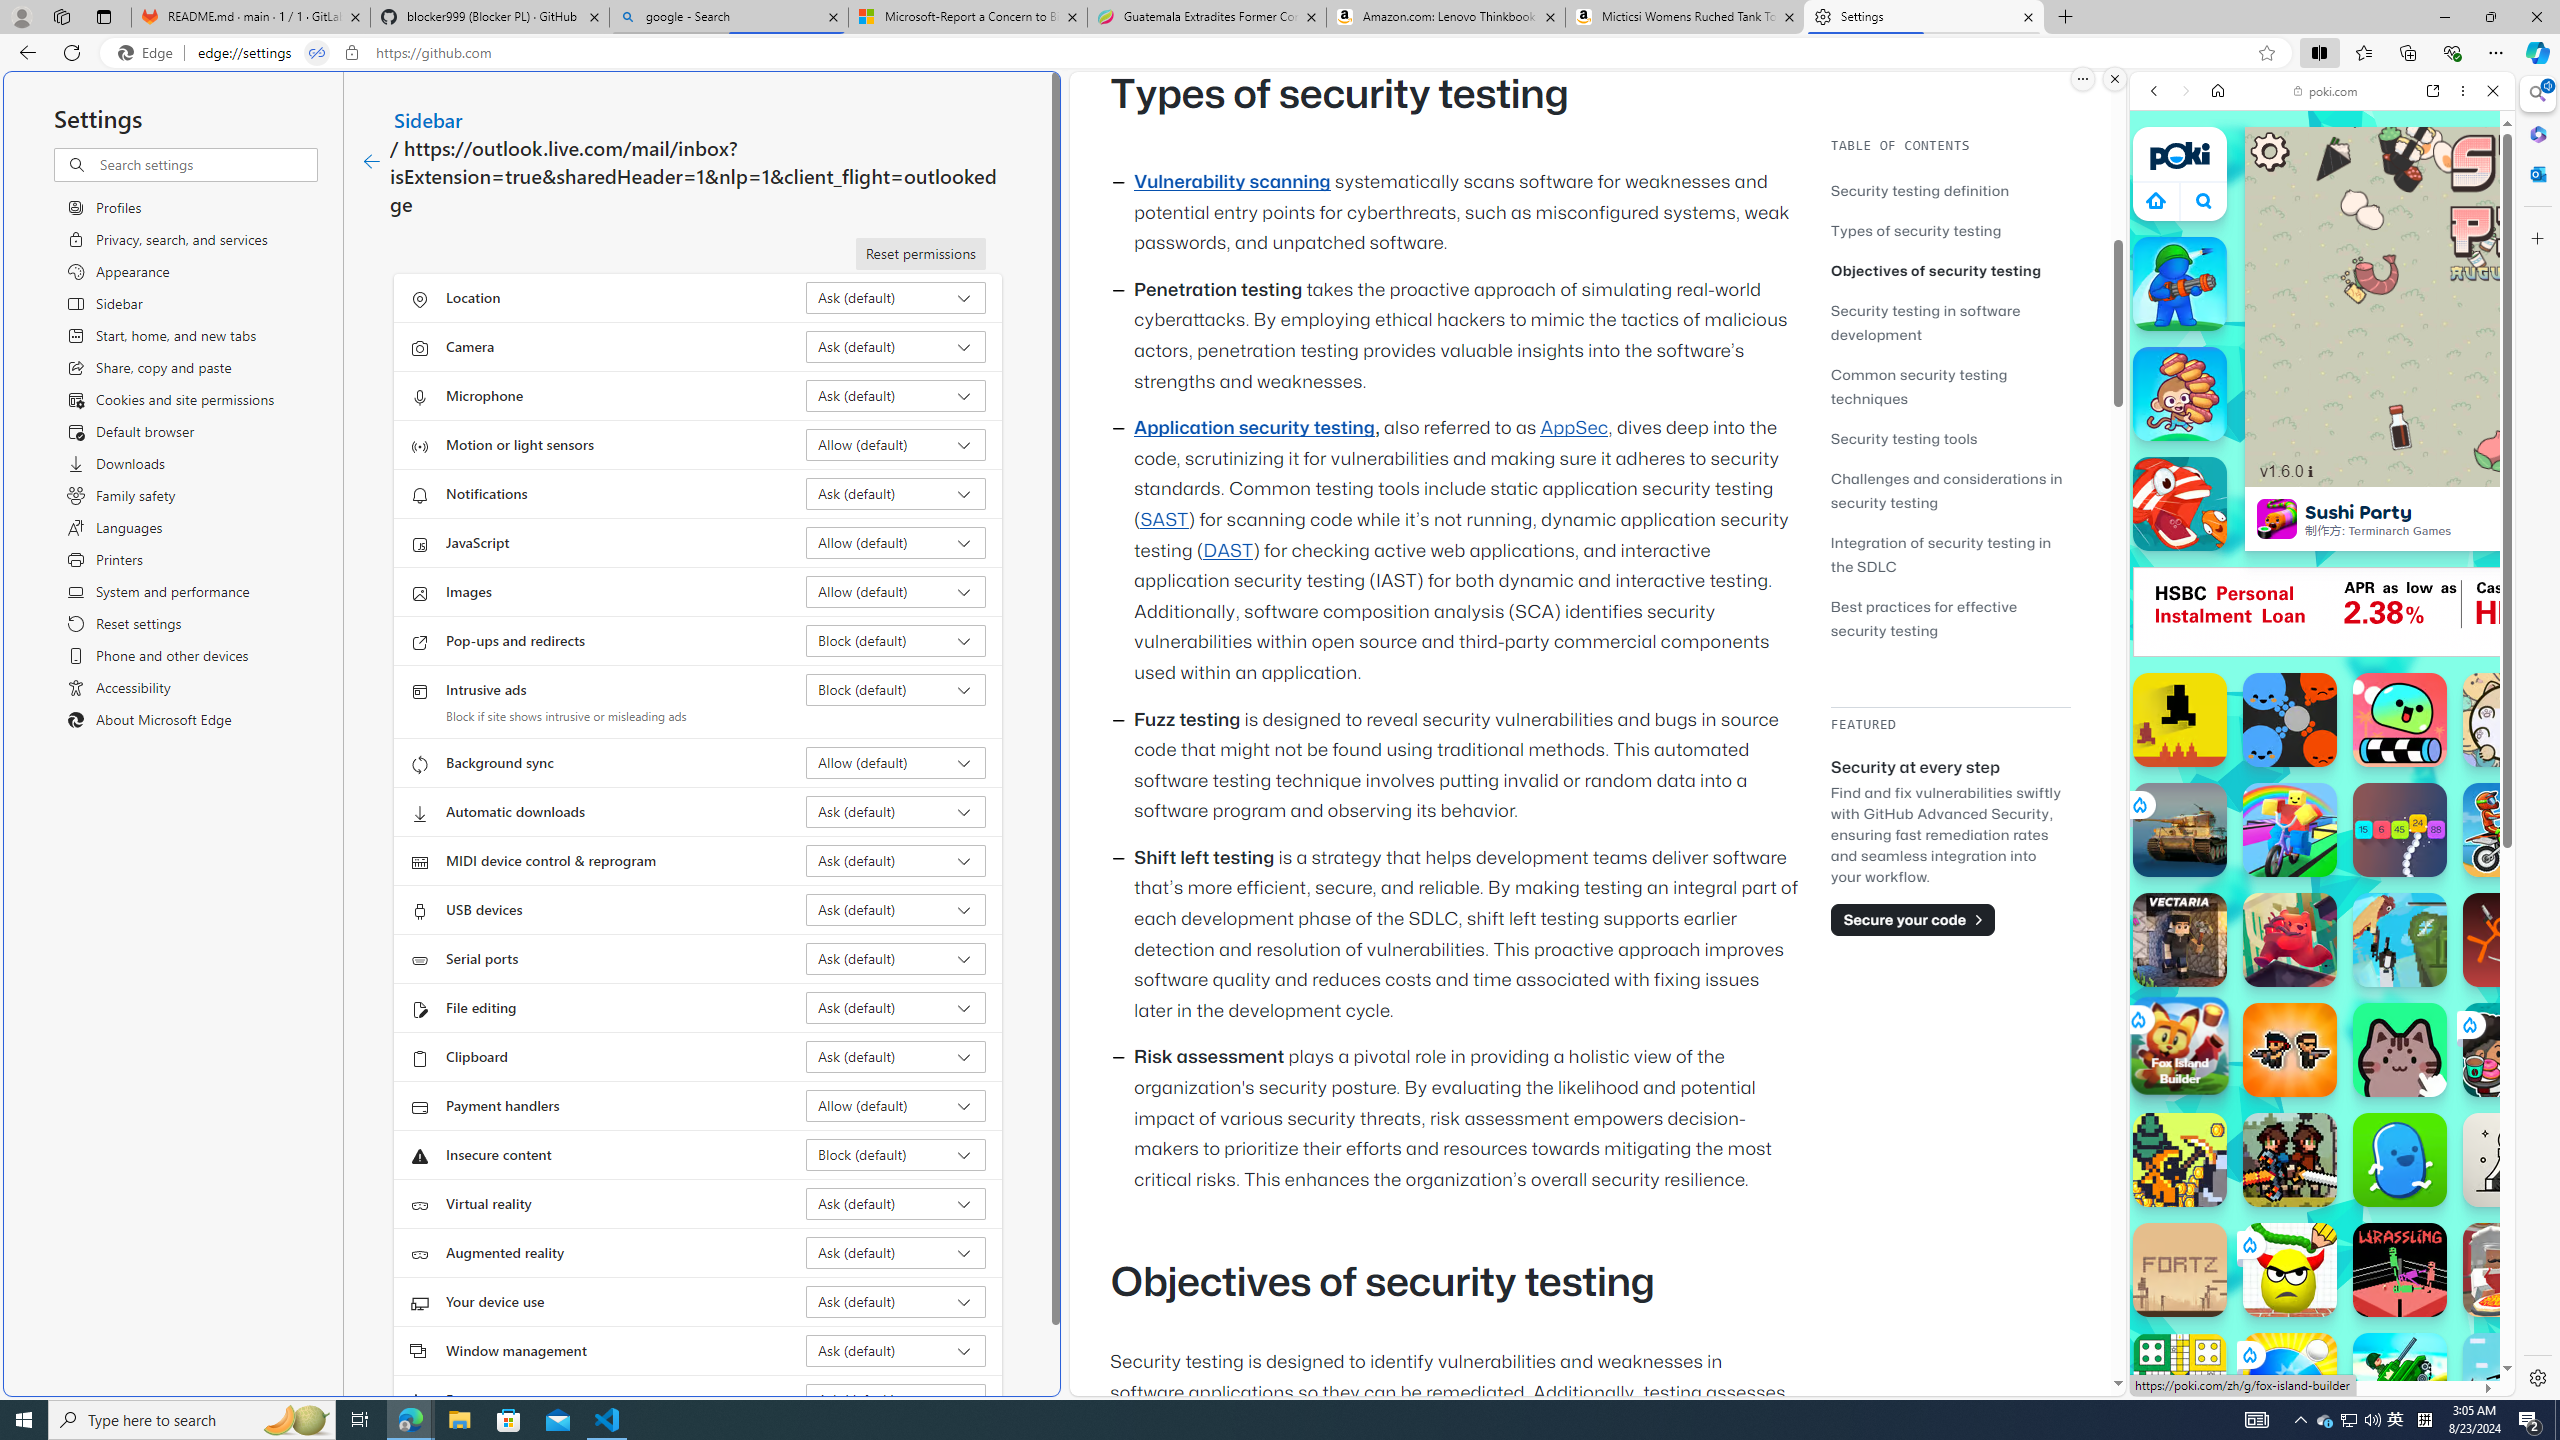 This screenshot has width=2560, height=1440. Describe the element at coordinates (896, 910) in the screenshot. I see `USB devices Ask (default)` at that location.